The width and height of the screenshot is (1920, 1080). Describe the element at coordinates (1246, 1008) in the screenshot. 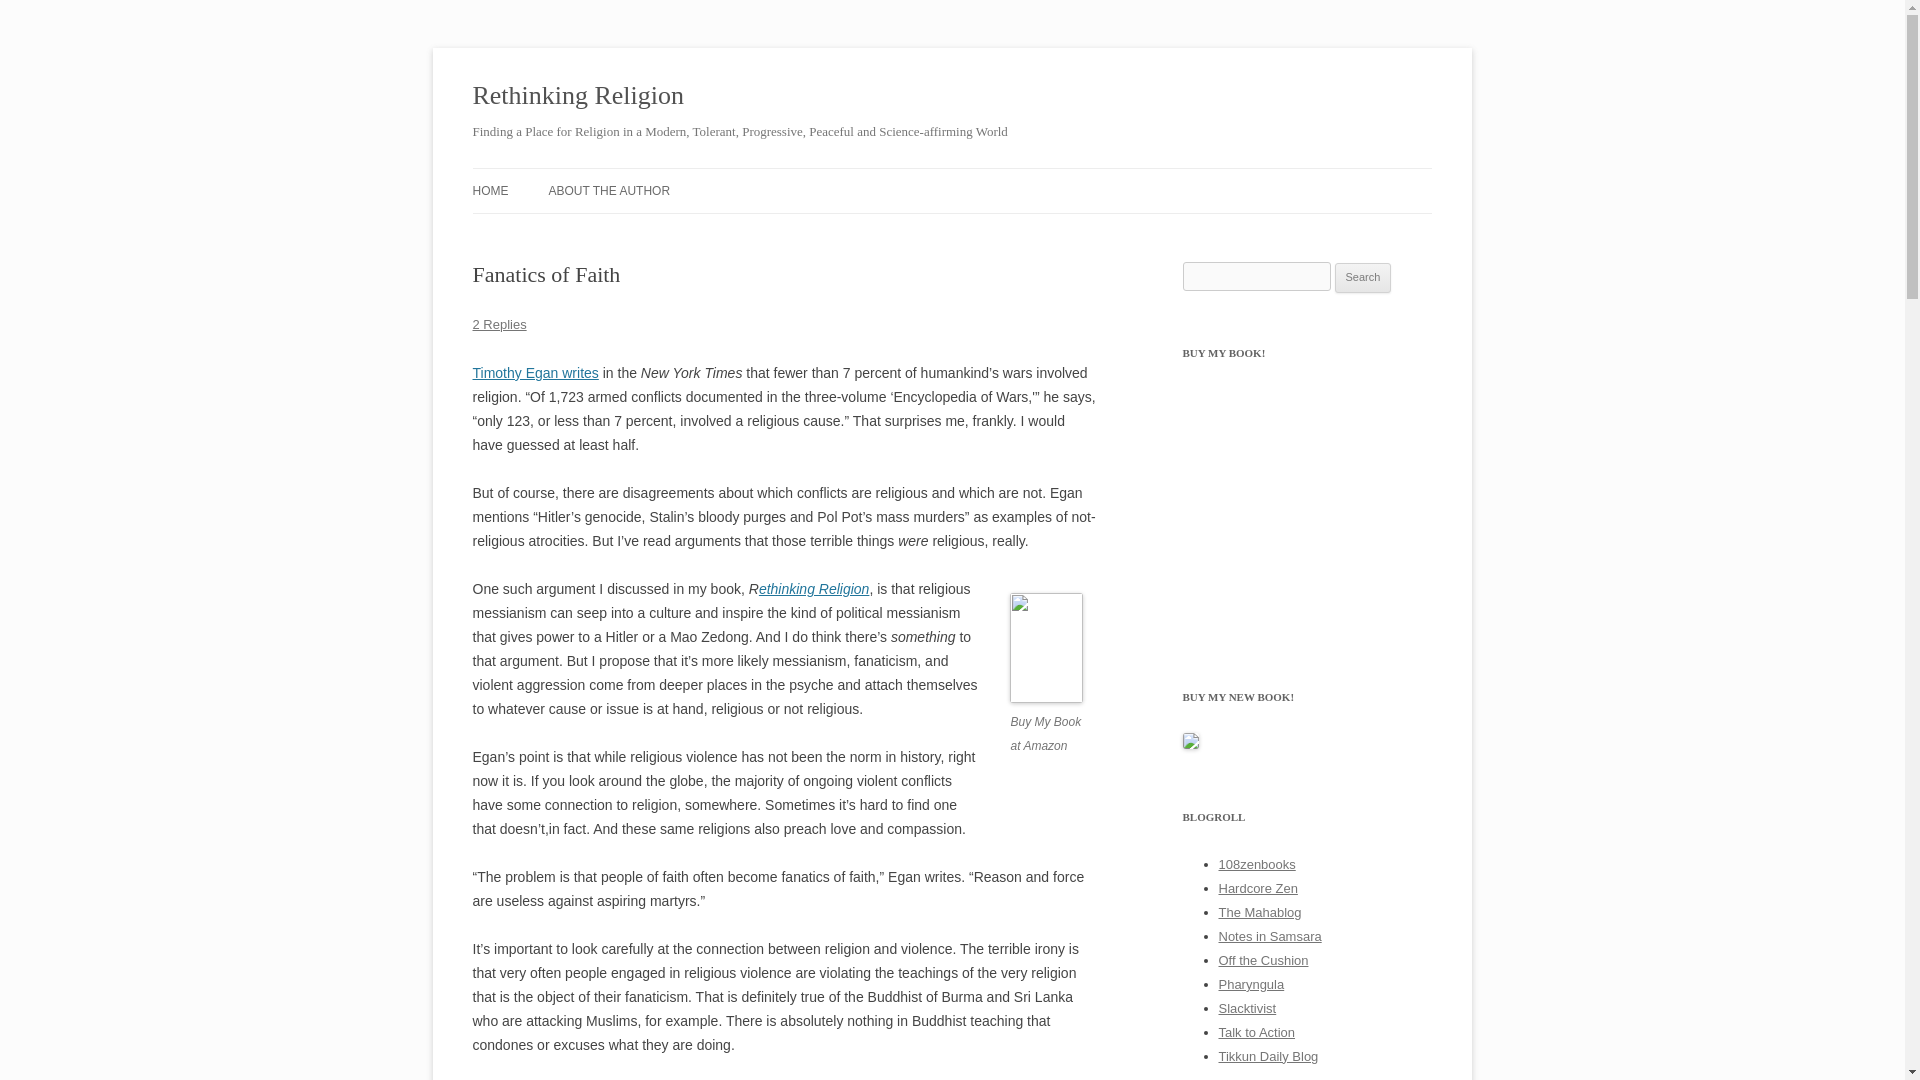

I see `Slacktivist` at that location.